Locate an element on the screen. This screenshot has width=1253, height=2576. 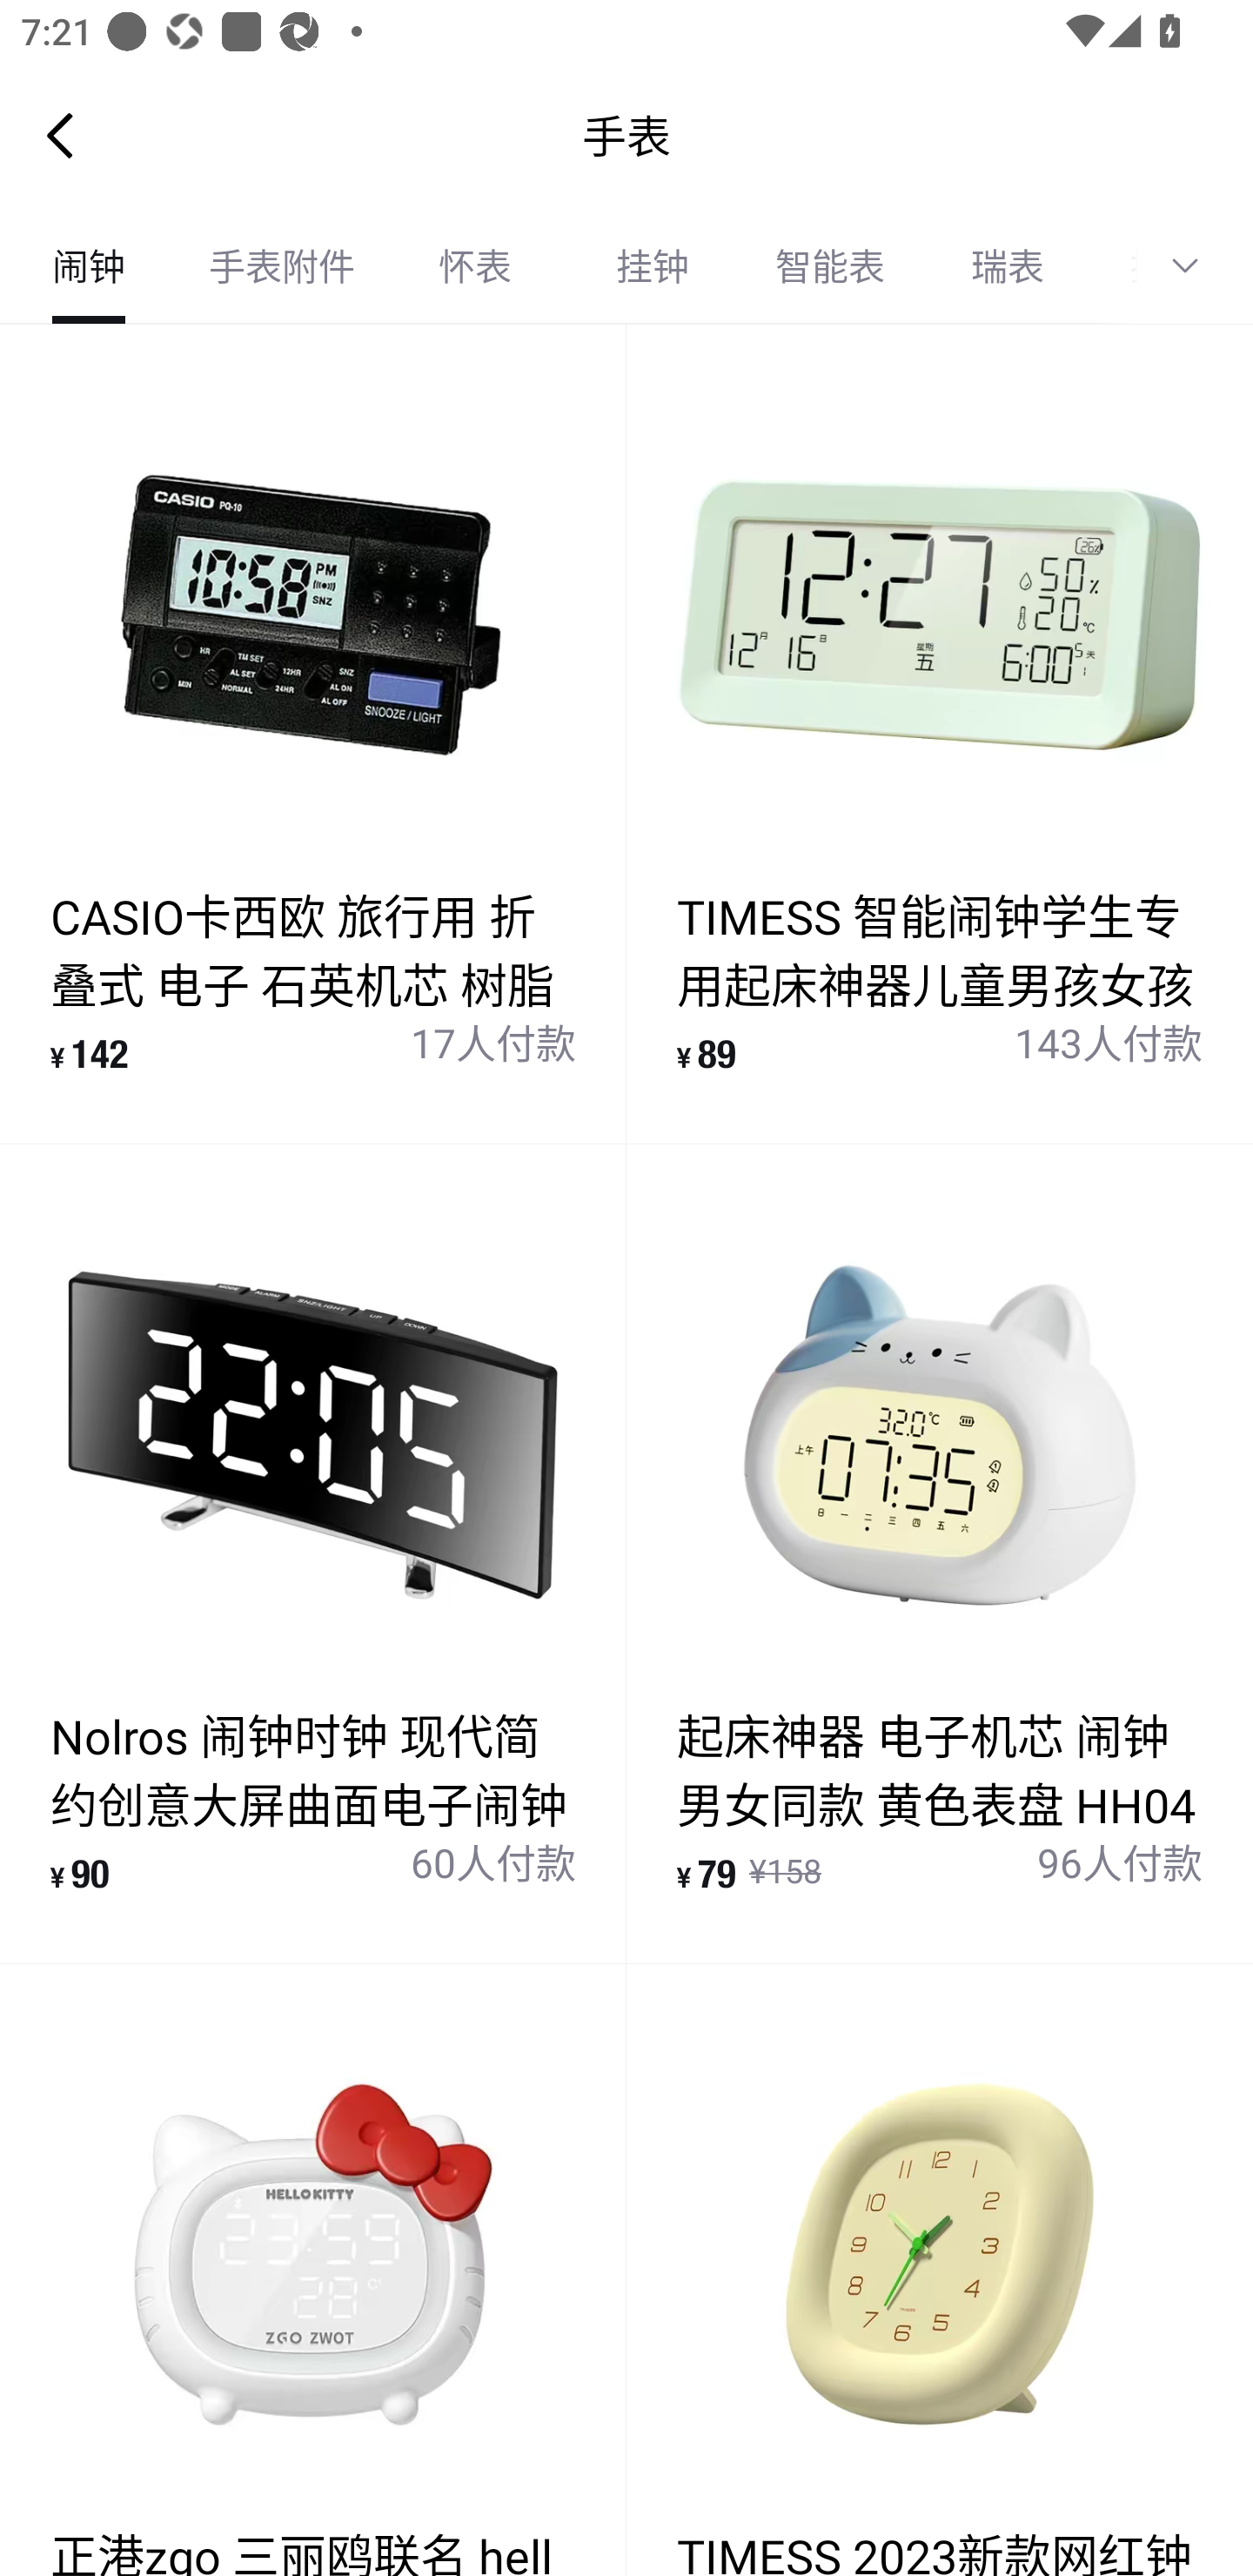
怀表 is located at coordinates (475, 266).